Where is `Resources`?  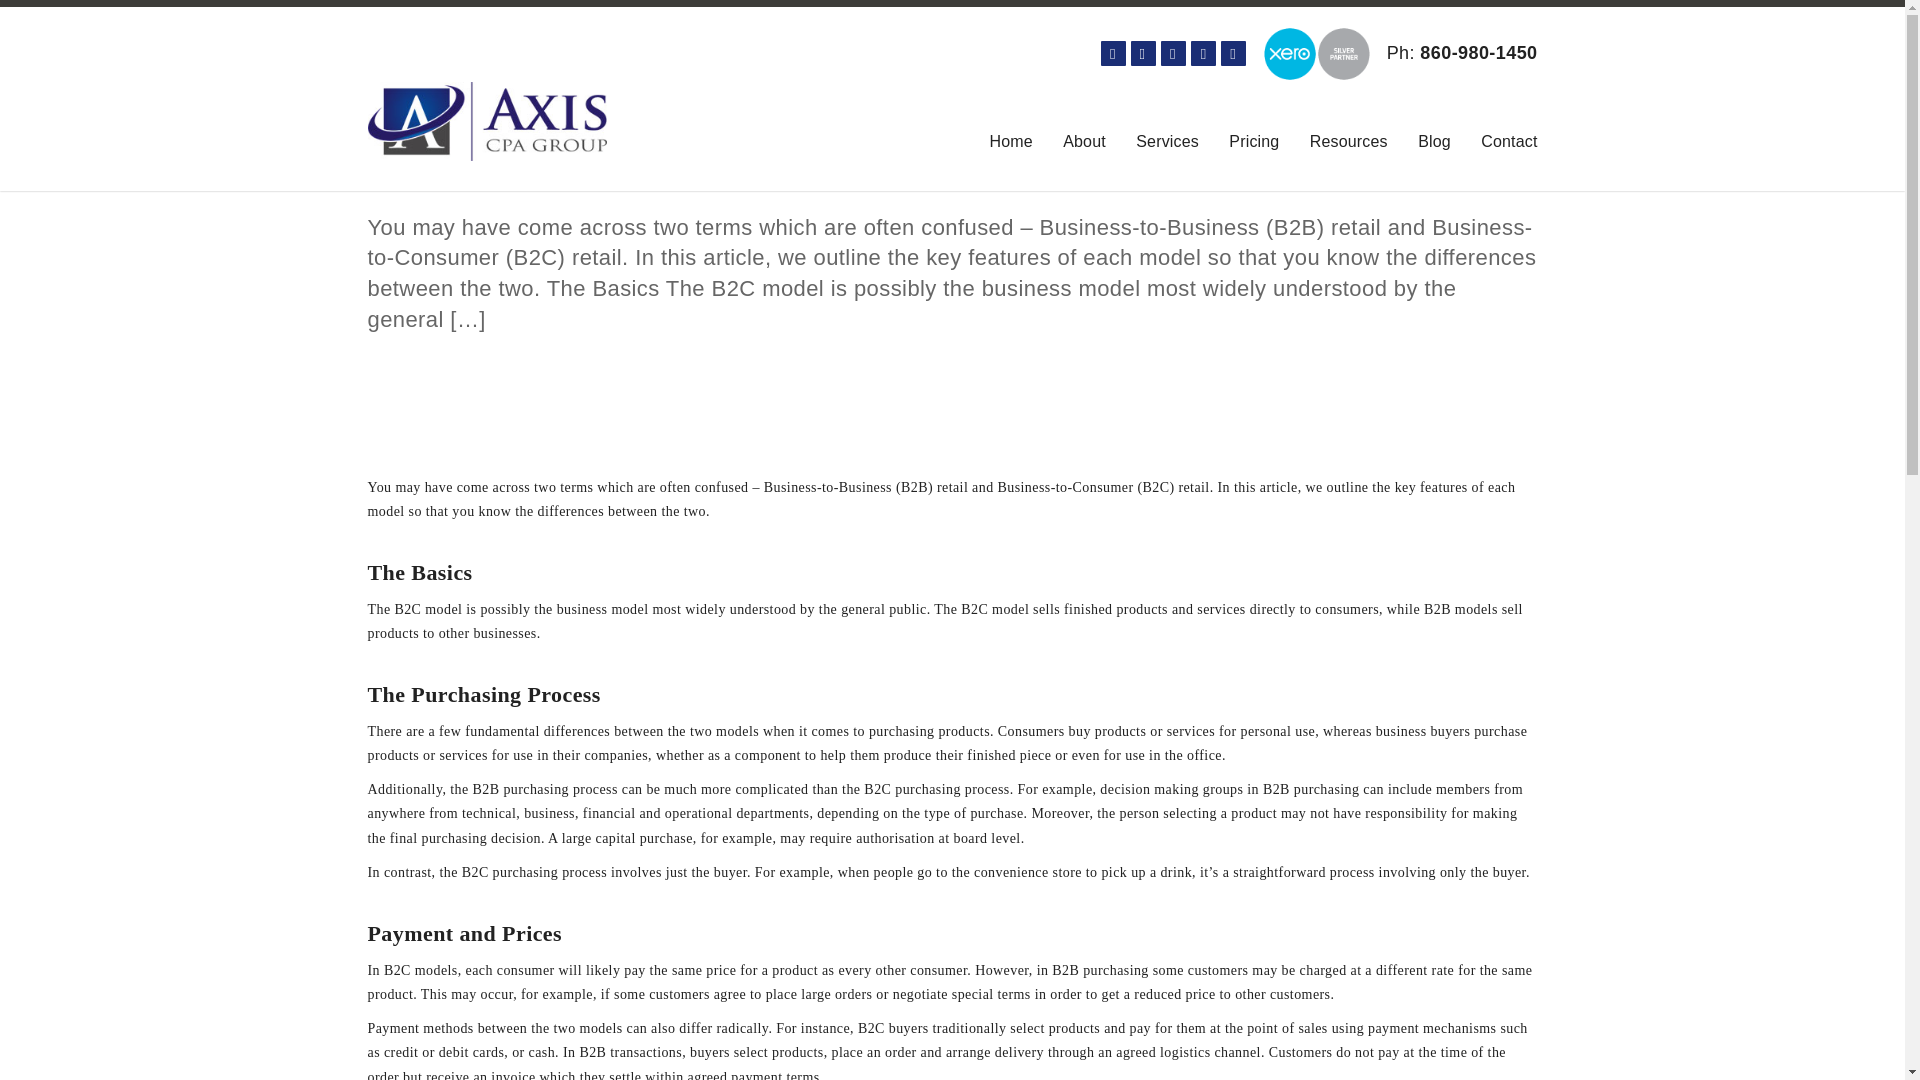
Resources is located at coordinates (1348, 142).